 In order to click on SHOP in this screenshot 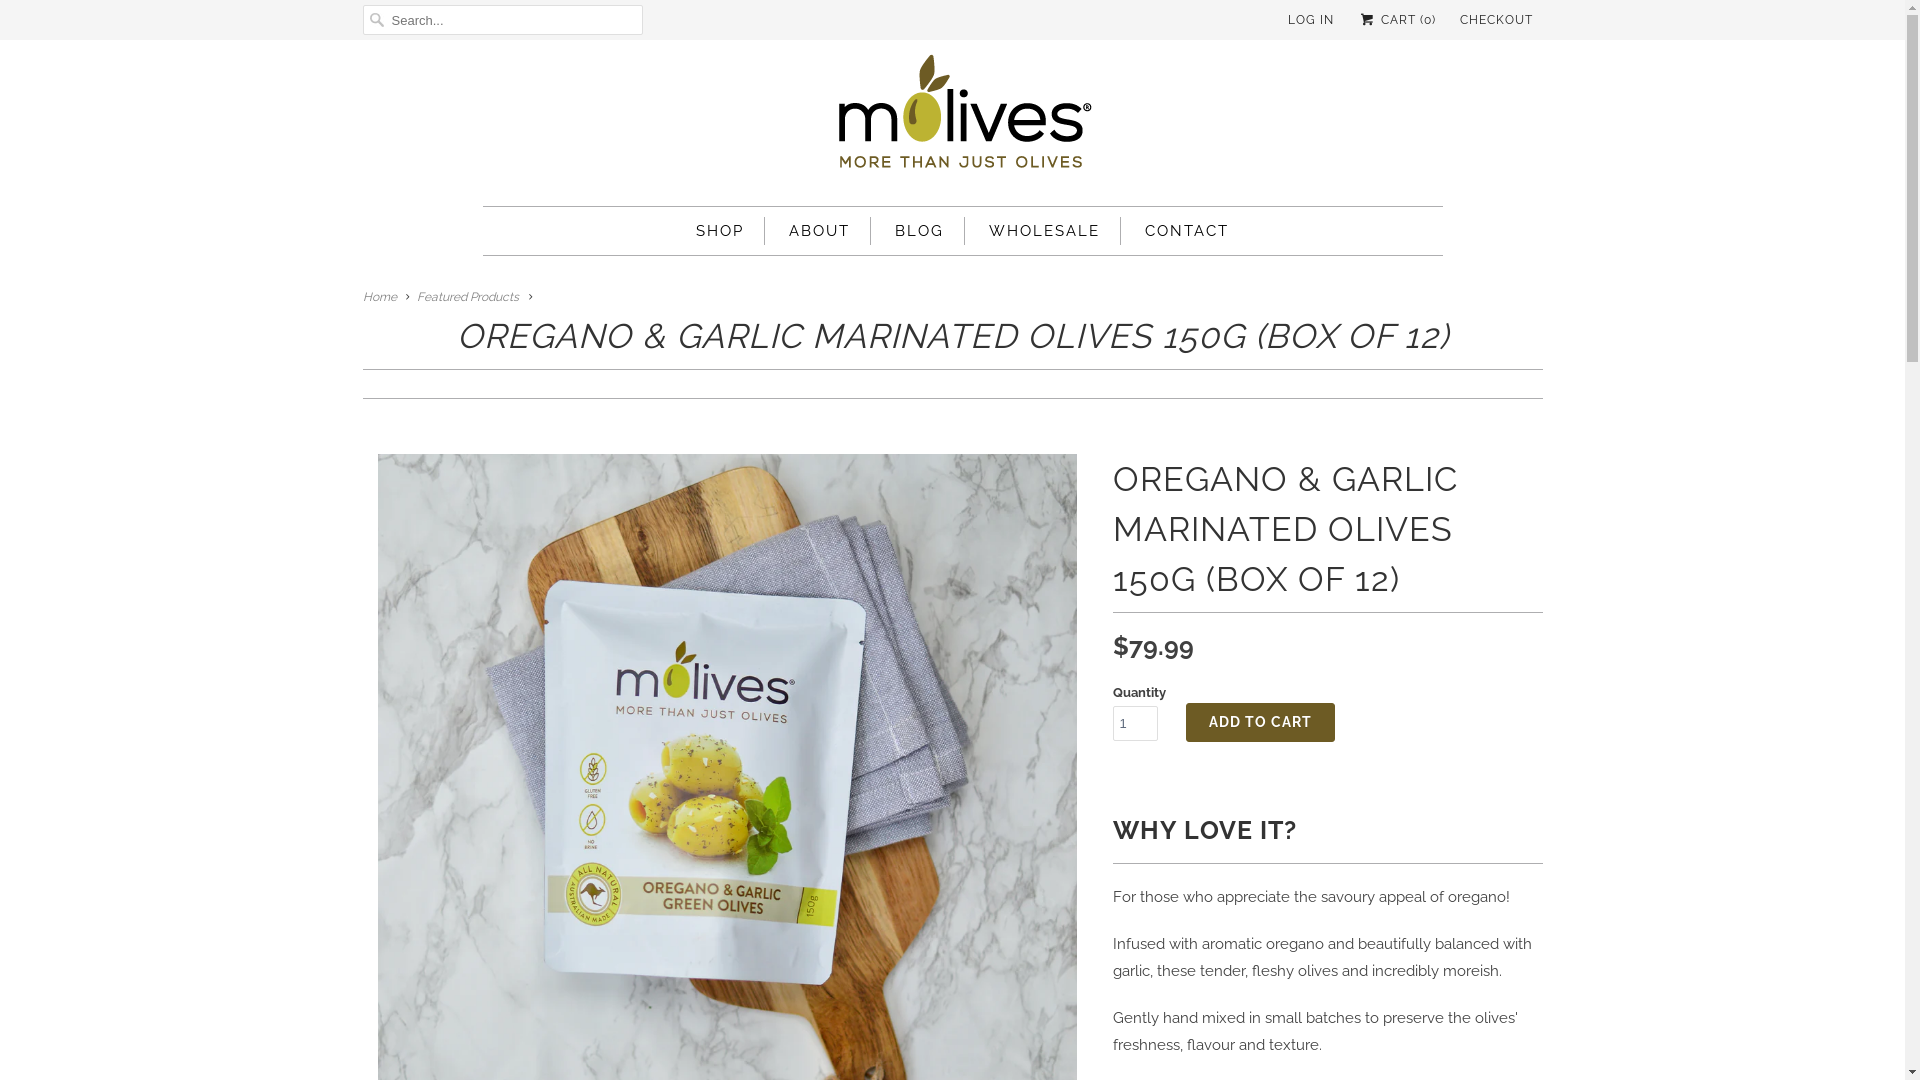, I will do `click(720, 231)`.